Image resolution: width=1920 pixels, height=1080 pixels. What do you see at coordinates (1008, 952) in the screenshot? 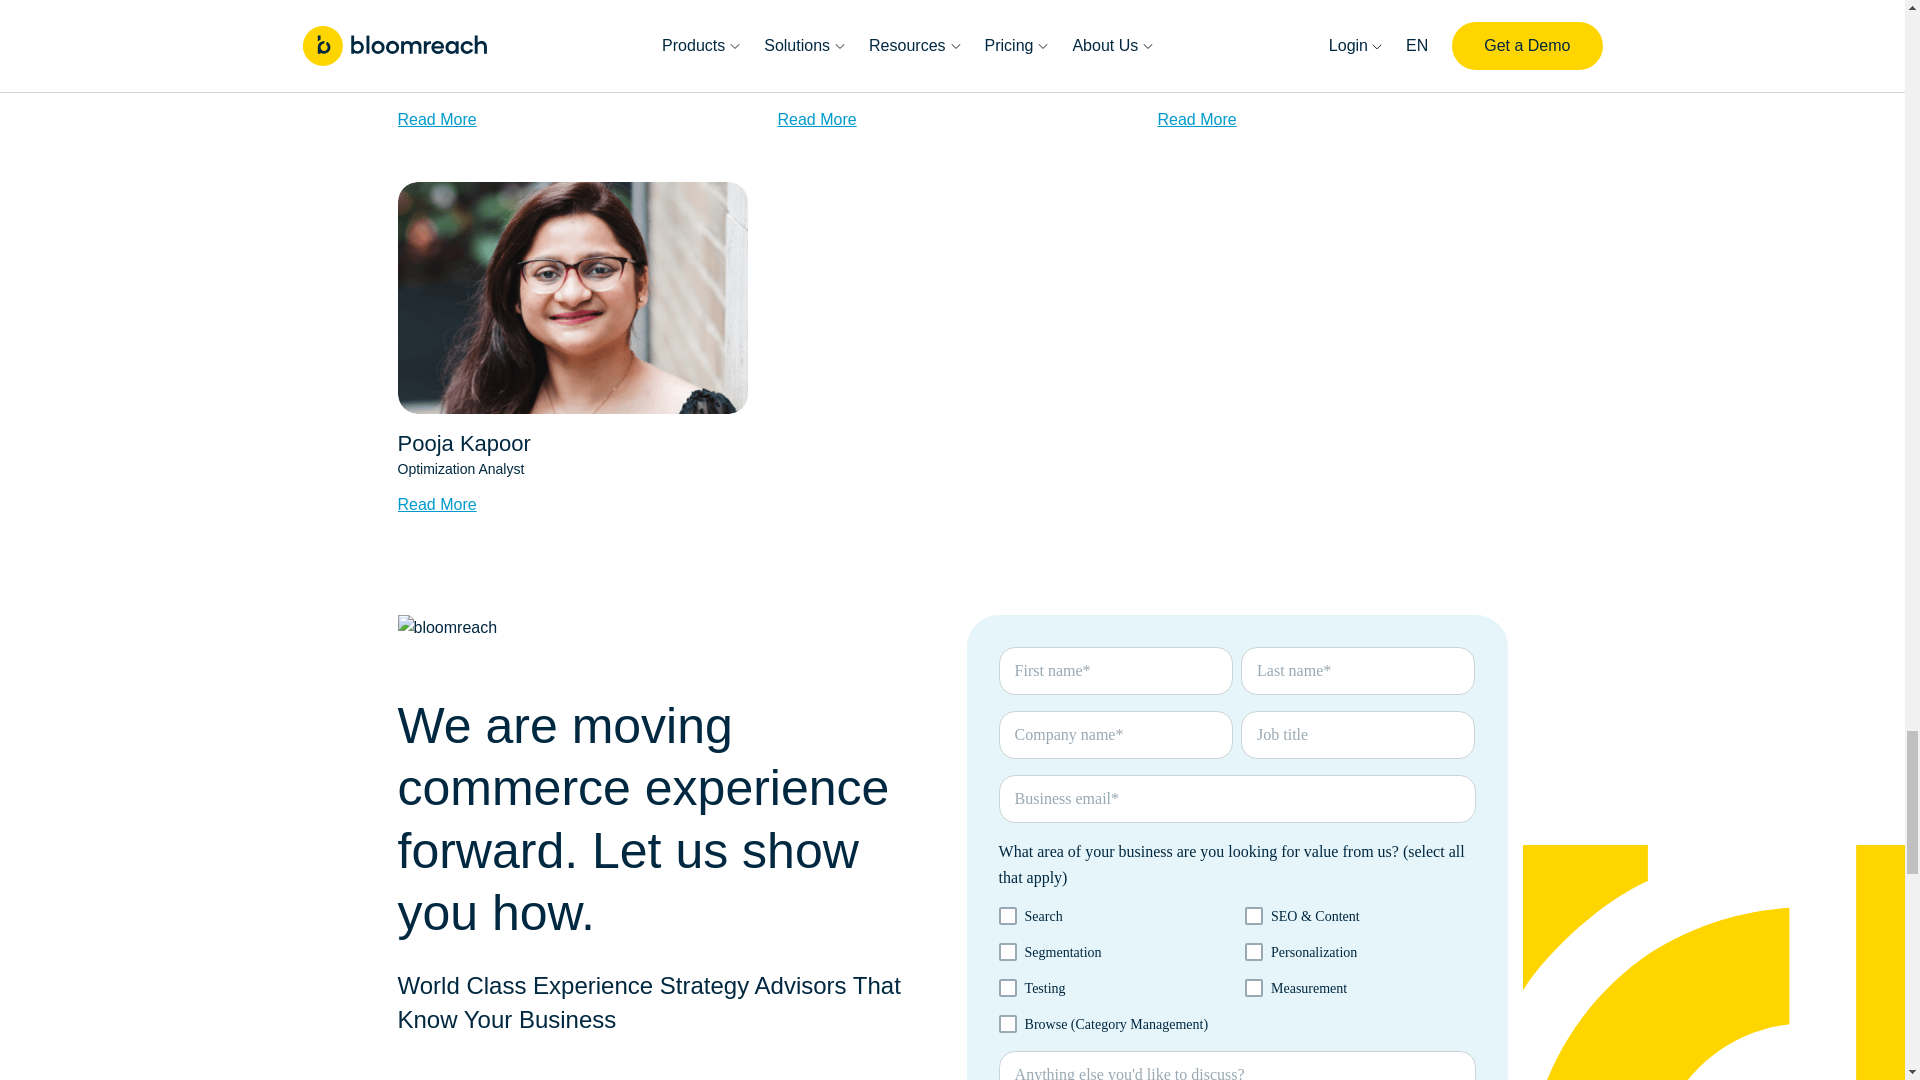
I see `Segmentation` at bounding box center [1008, 952].